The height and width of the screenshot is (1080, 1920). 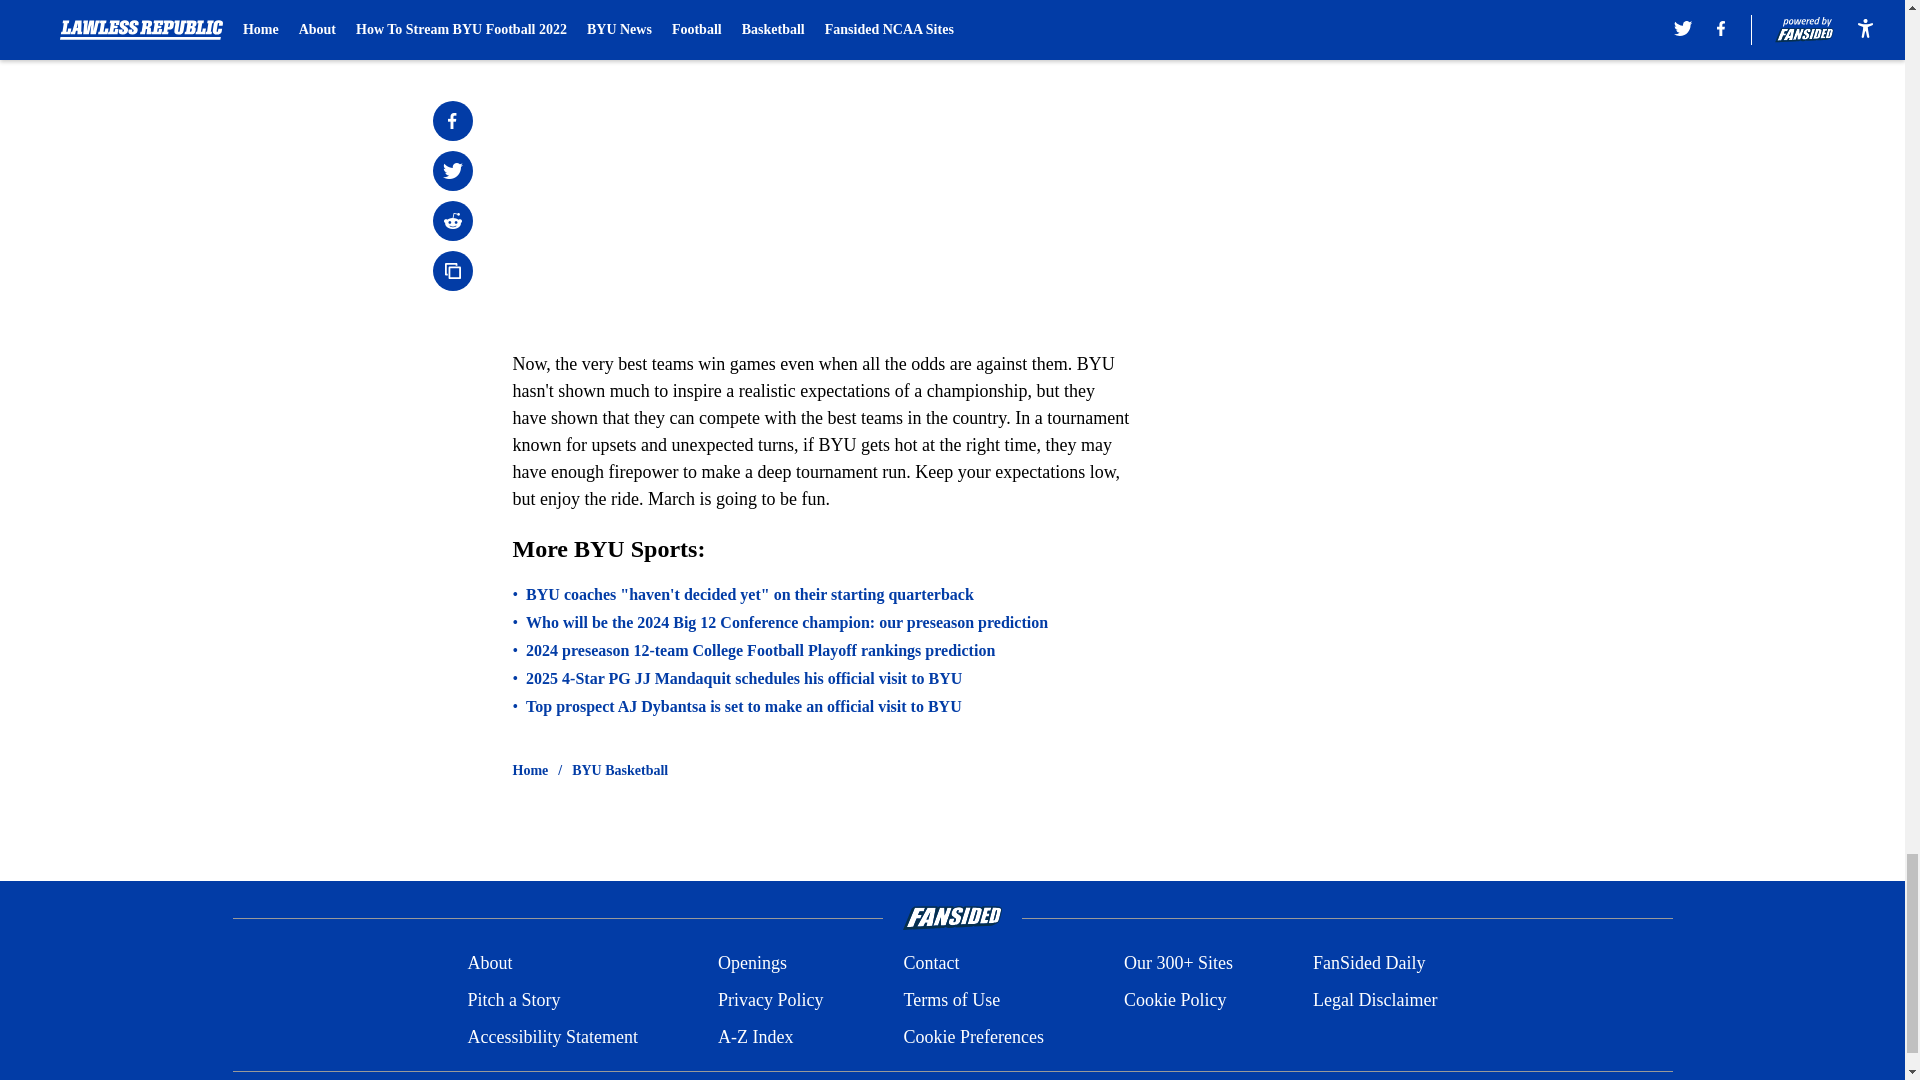 I want to click on Terms of Use, so click(x=951, y=1000).